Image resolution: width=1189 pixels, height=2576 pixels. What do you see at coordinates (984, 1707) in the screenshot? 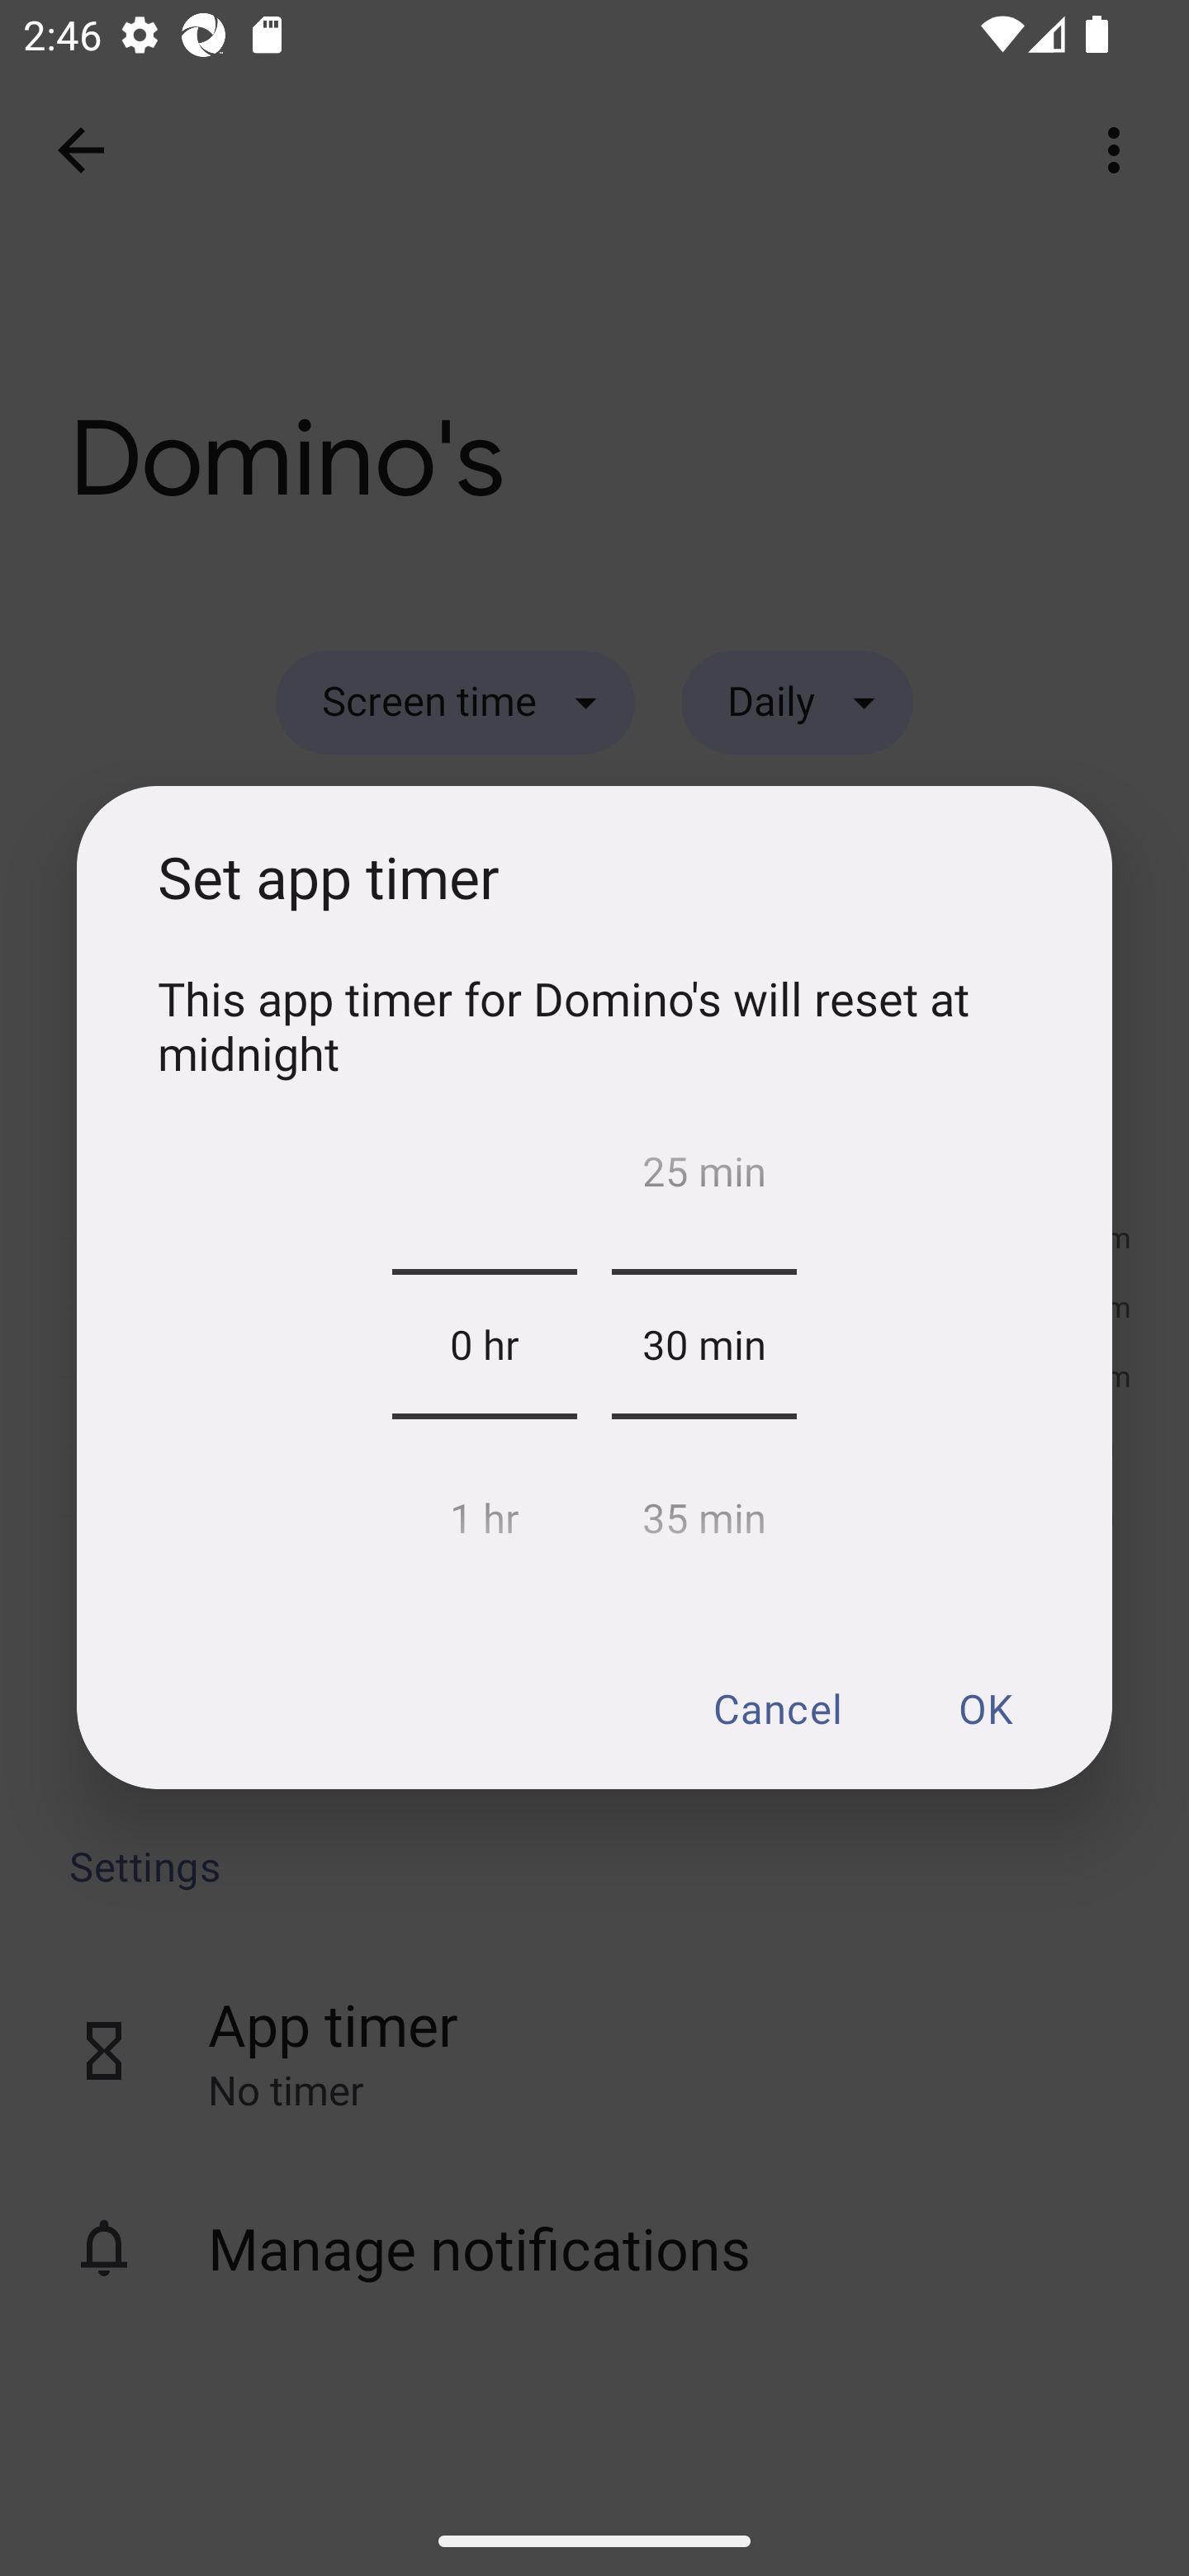
I see `OK` at bounding box center [984, 1707].